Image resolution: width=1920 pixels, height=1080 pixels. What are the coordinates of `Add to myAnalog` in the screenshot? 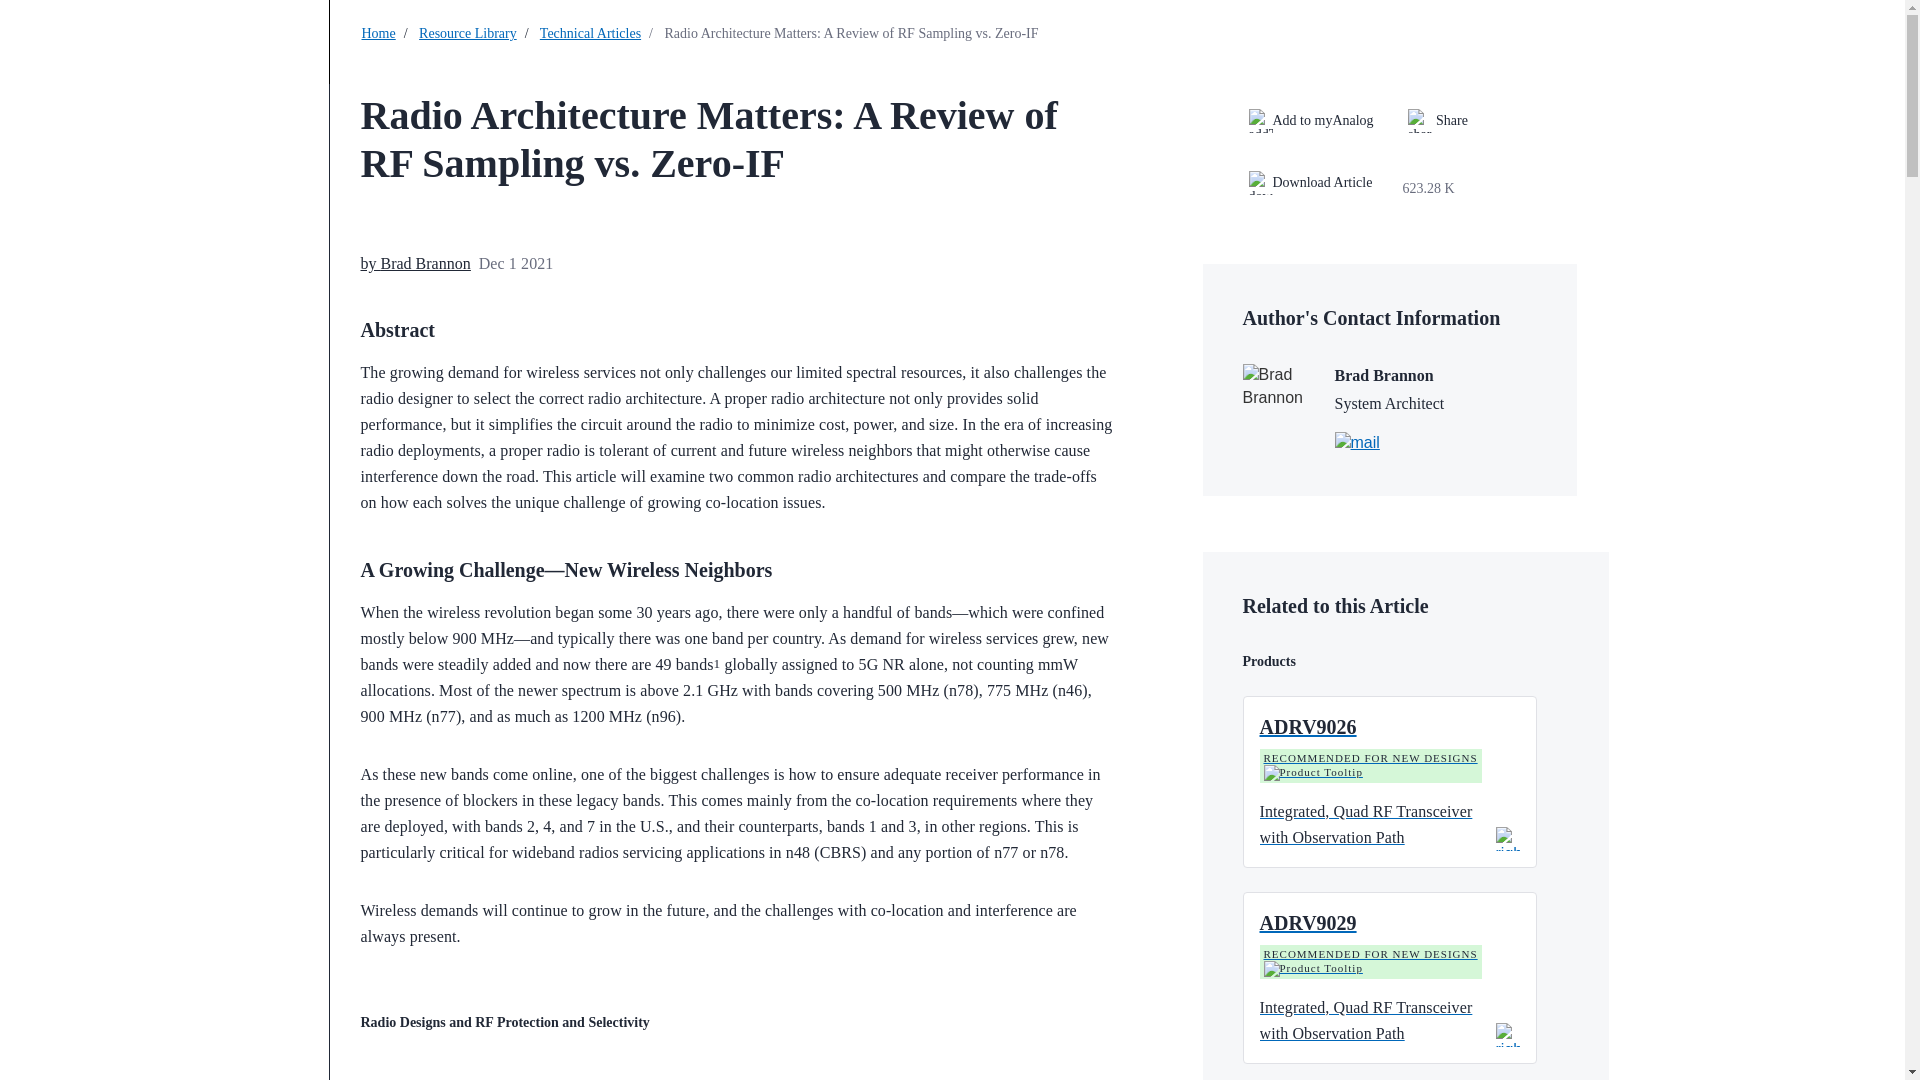 It's located at (1310, 120).